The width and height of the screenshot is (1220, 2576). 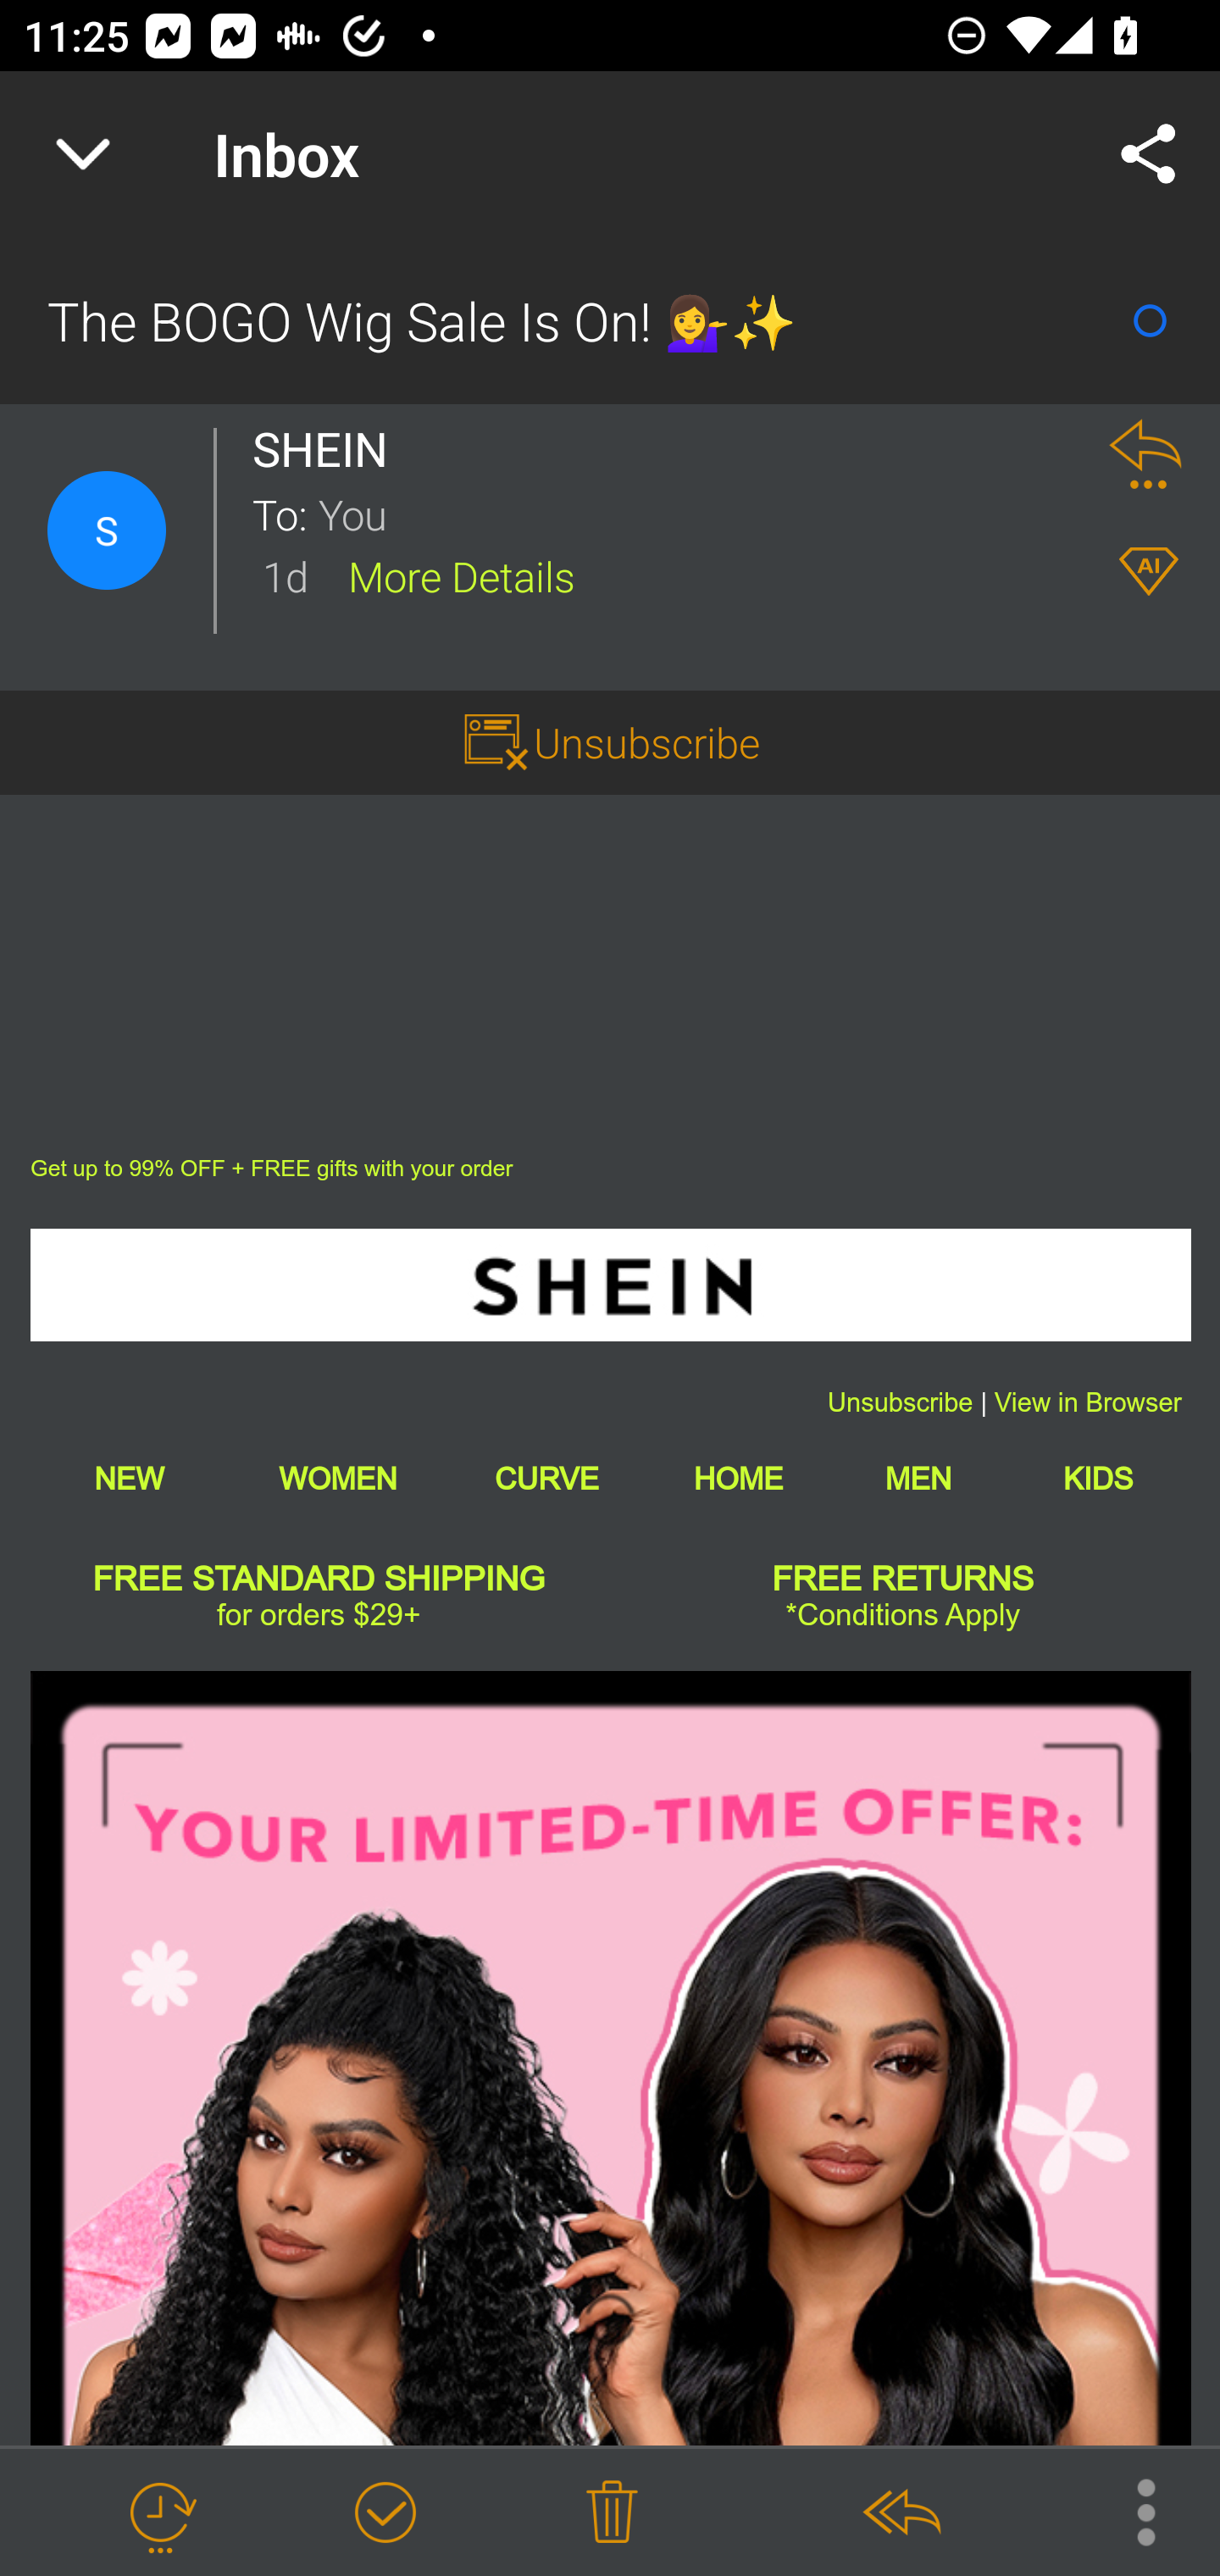 What do you see at coordinates (693, 512) in the screenshot?
I see `You` at bounding box center [693, 512].